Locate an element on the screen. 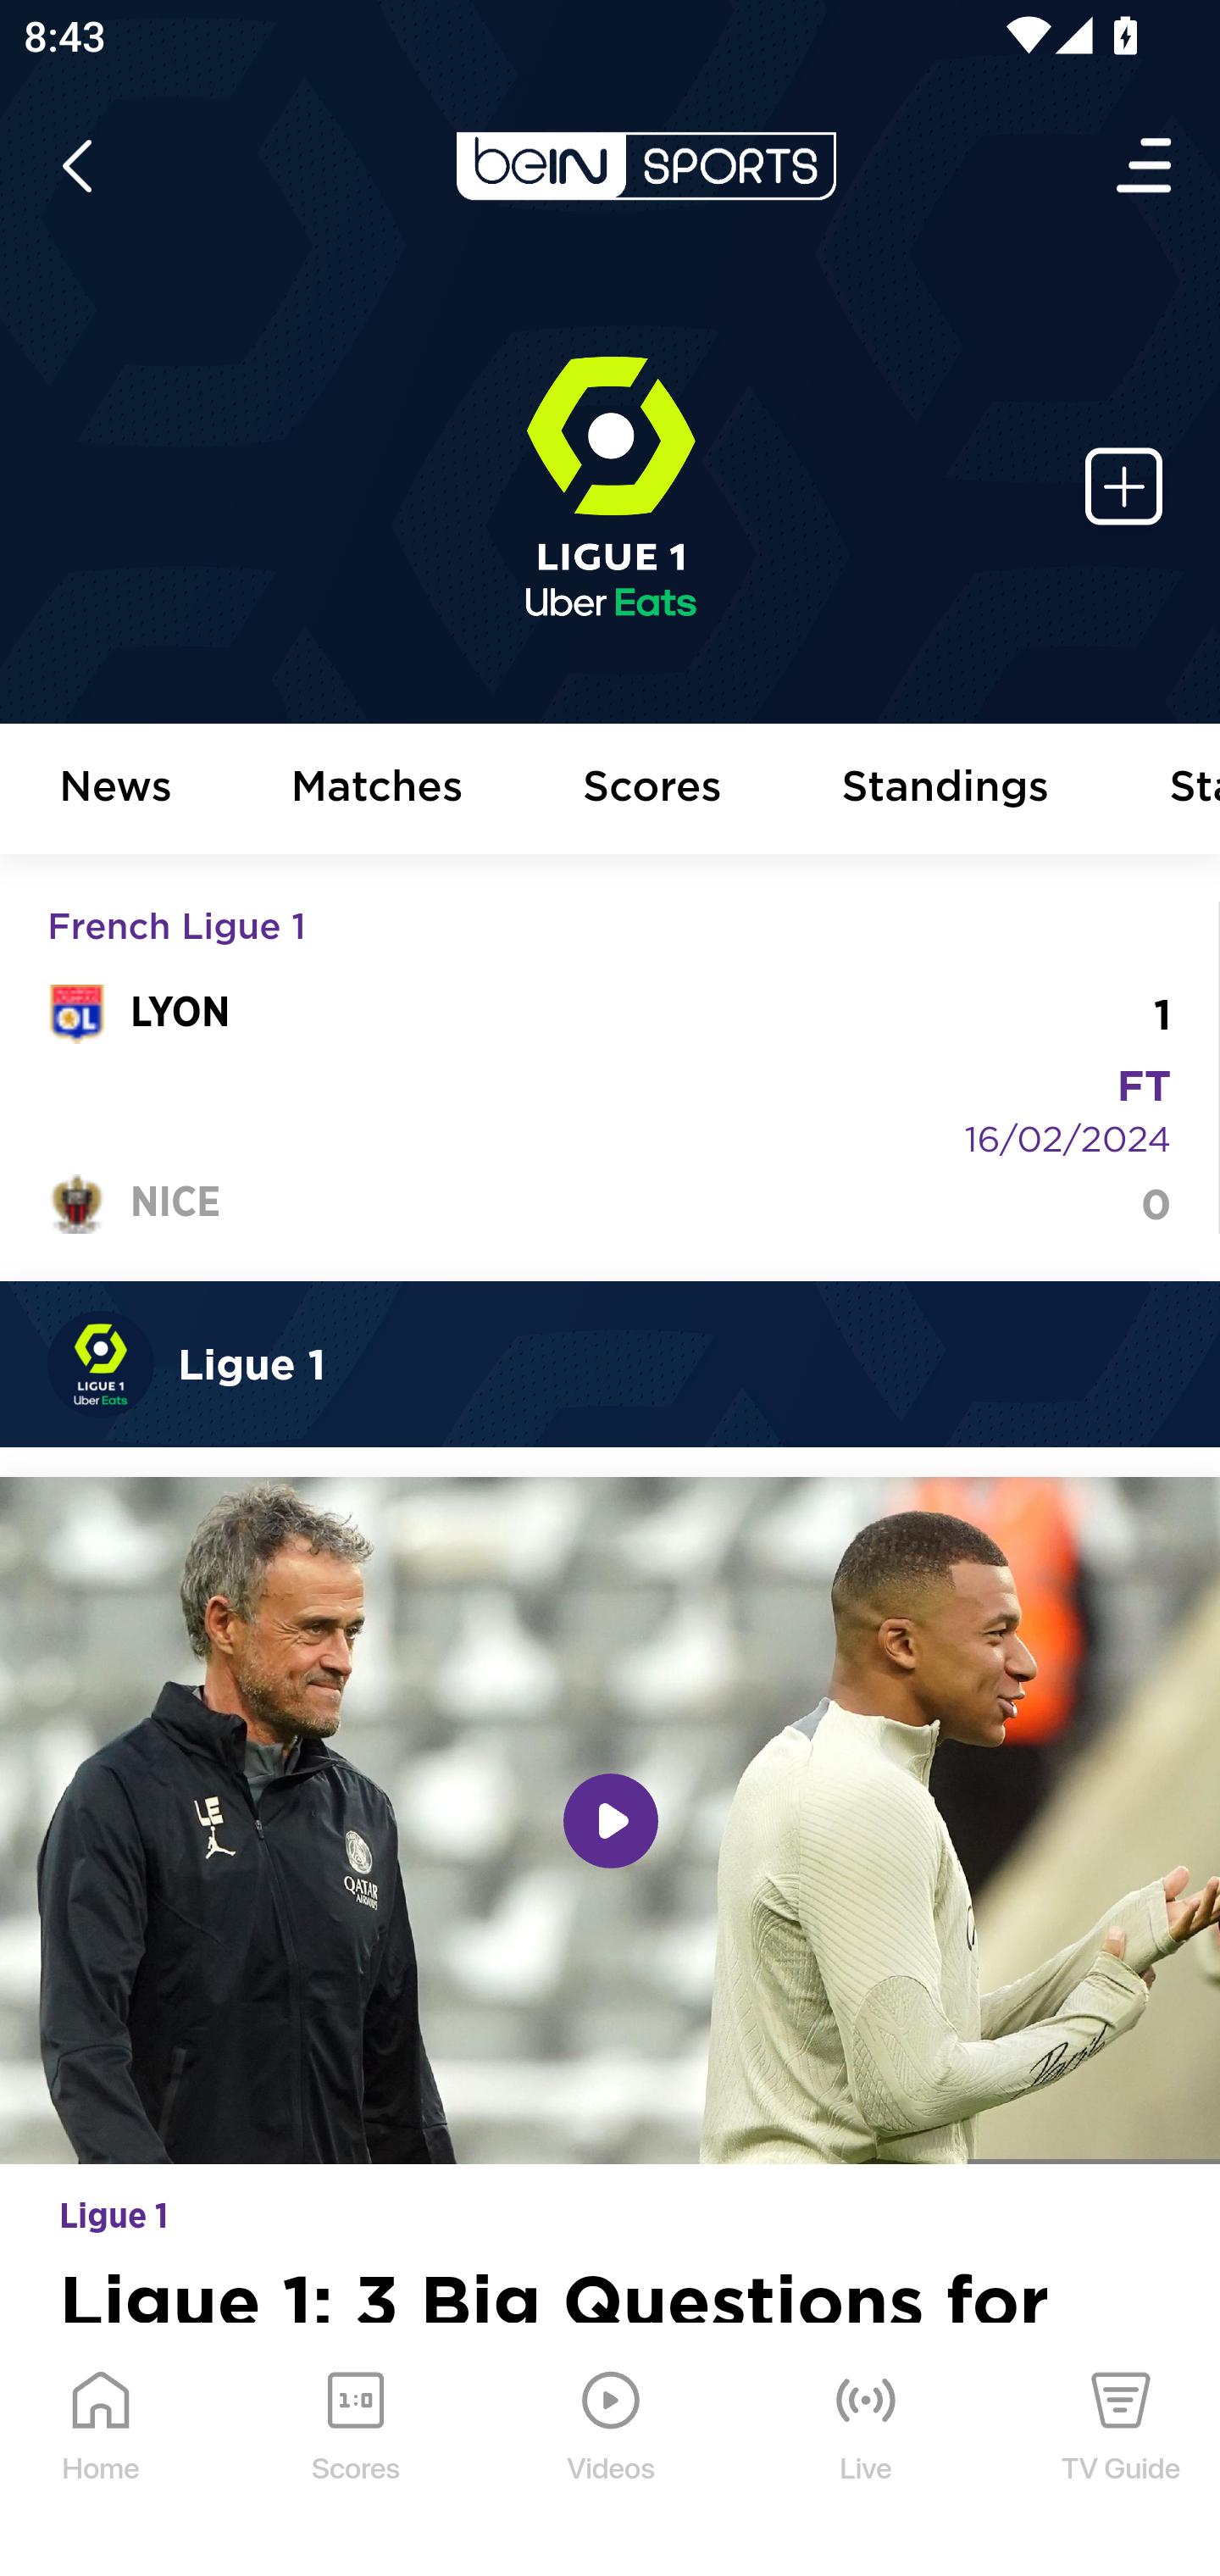 The image size is (1220, 2576). Scores is located at coordinates (654, 790).